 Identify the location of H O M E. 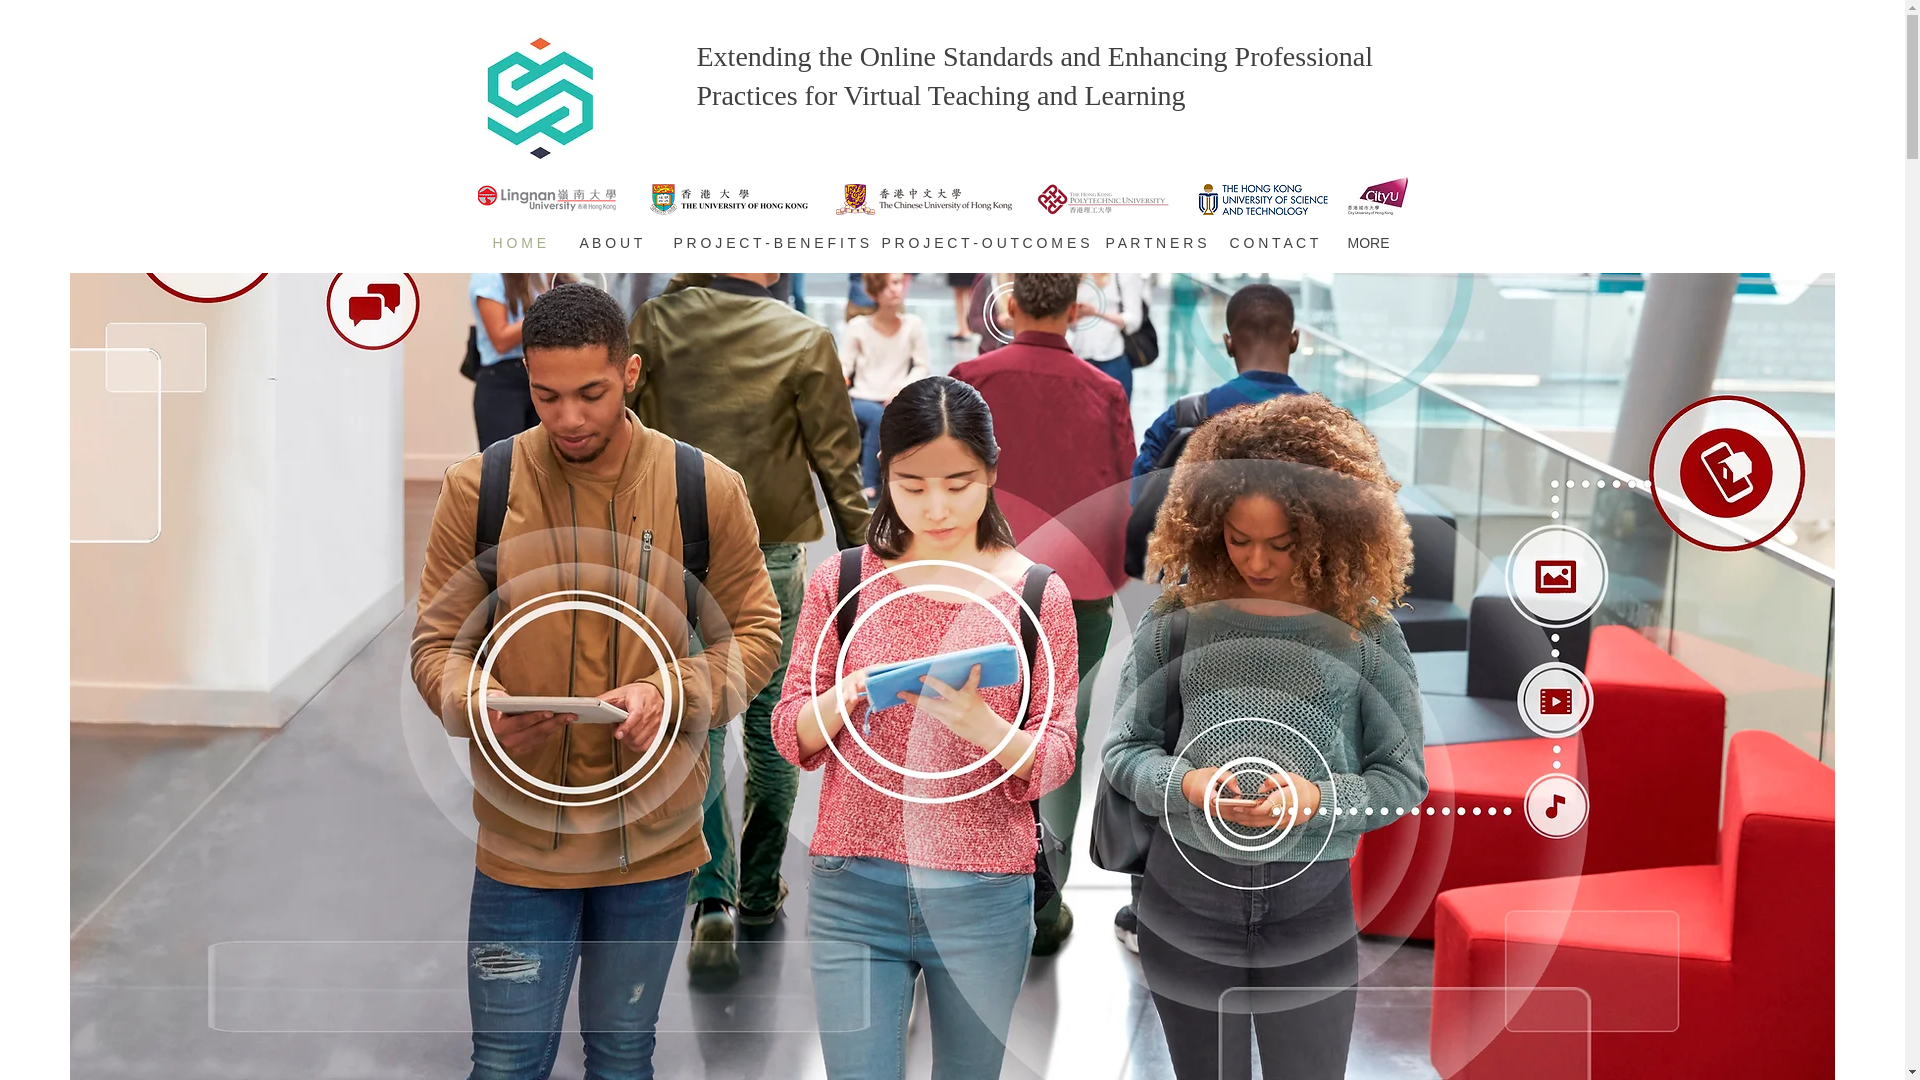
(521, 243).